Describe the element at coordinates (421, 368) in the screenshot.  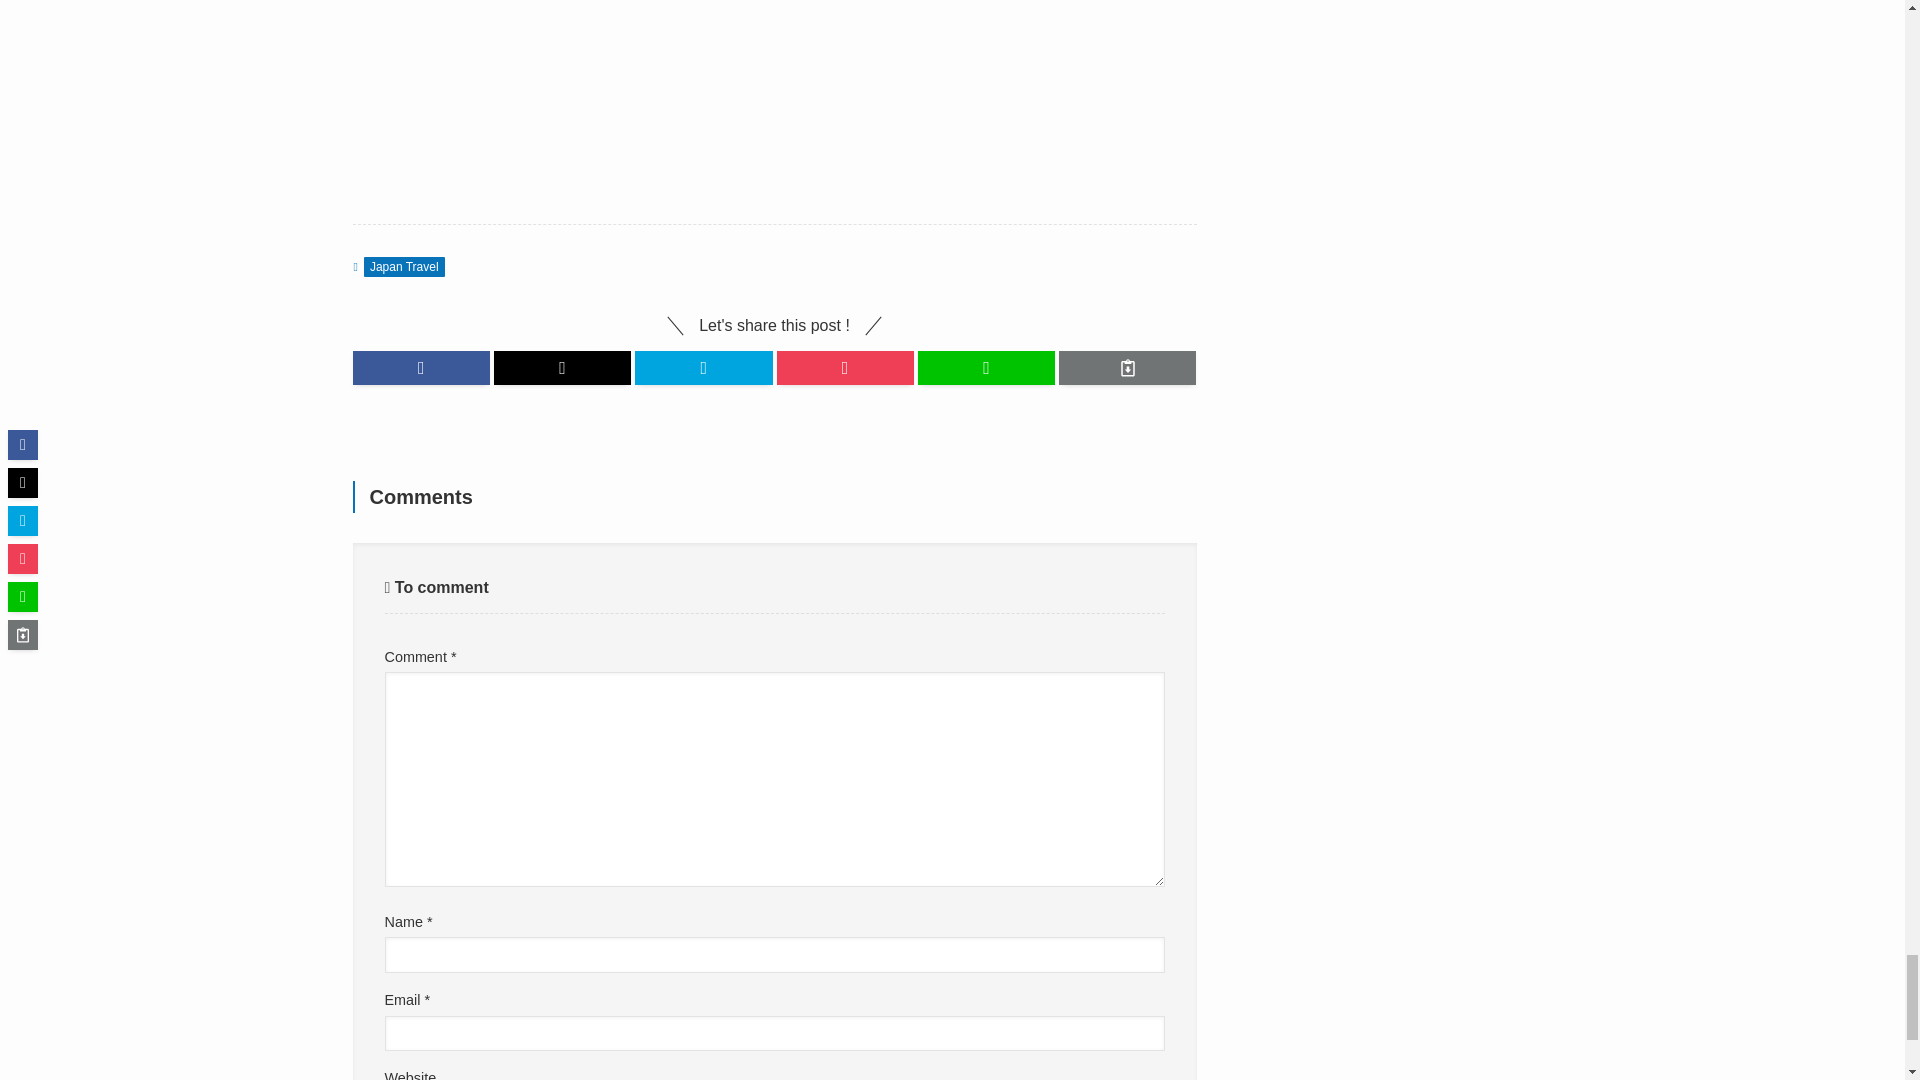
I see `Share on Facebook` at that location.